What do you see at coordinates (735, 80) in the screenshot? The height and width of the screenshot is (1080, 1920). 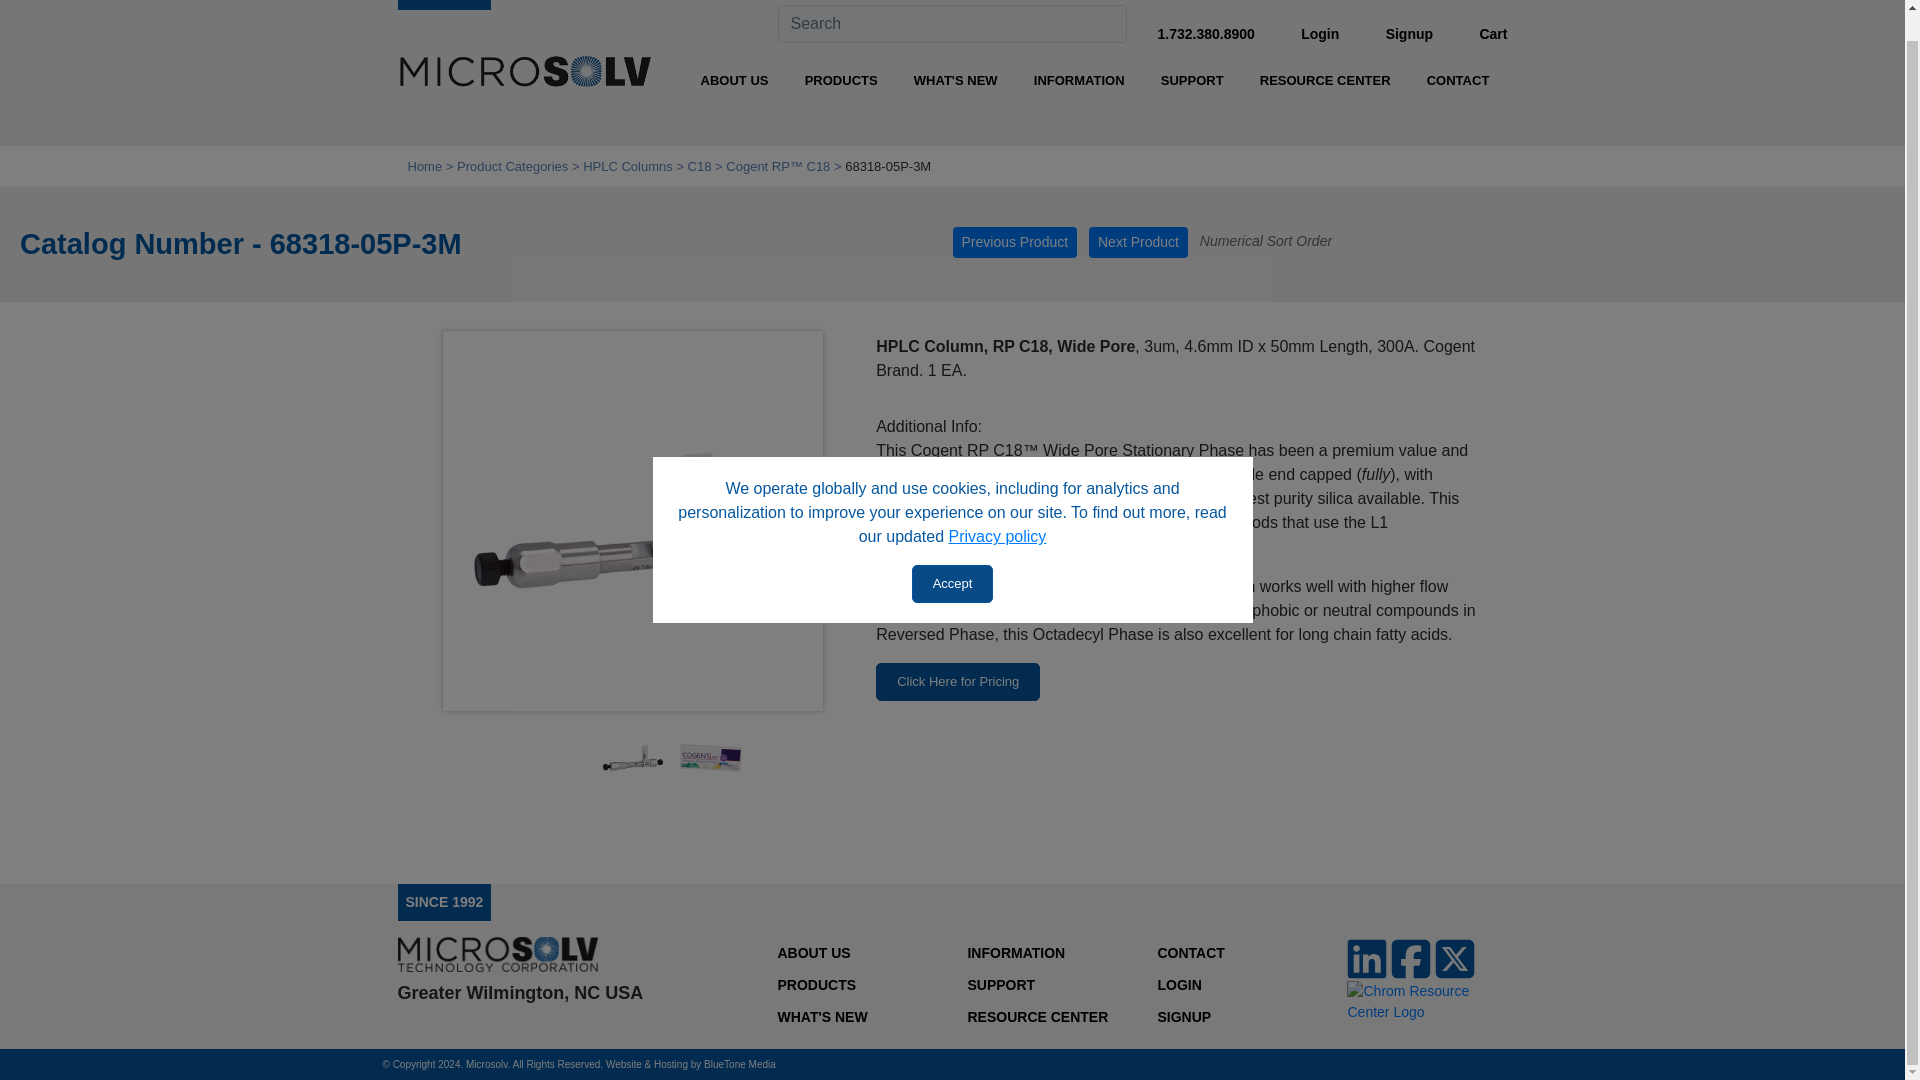 I see `ABOUT US` at bounding box center [735, 80].